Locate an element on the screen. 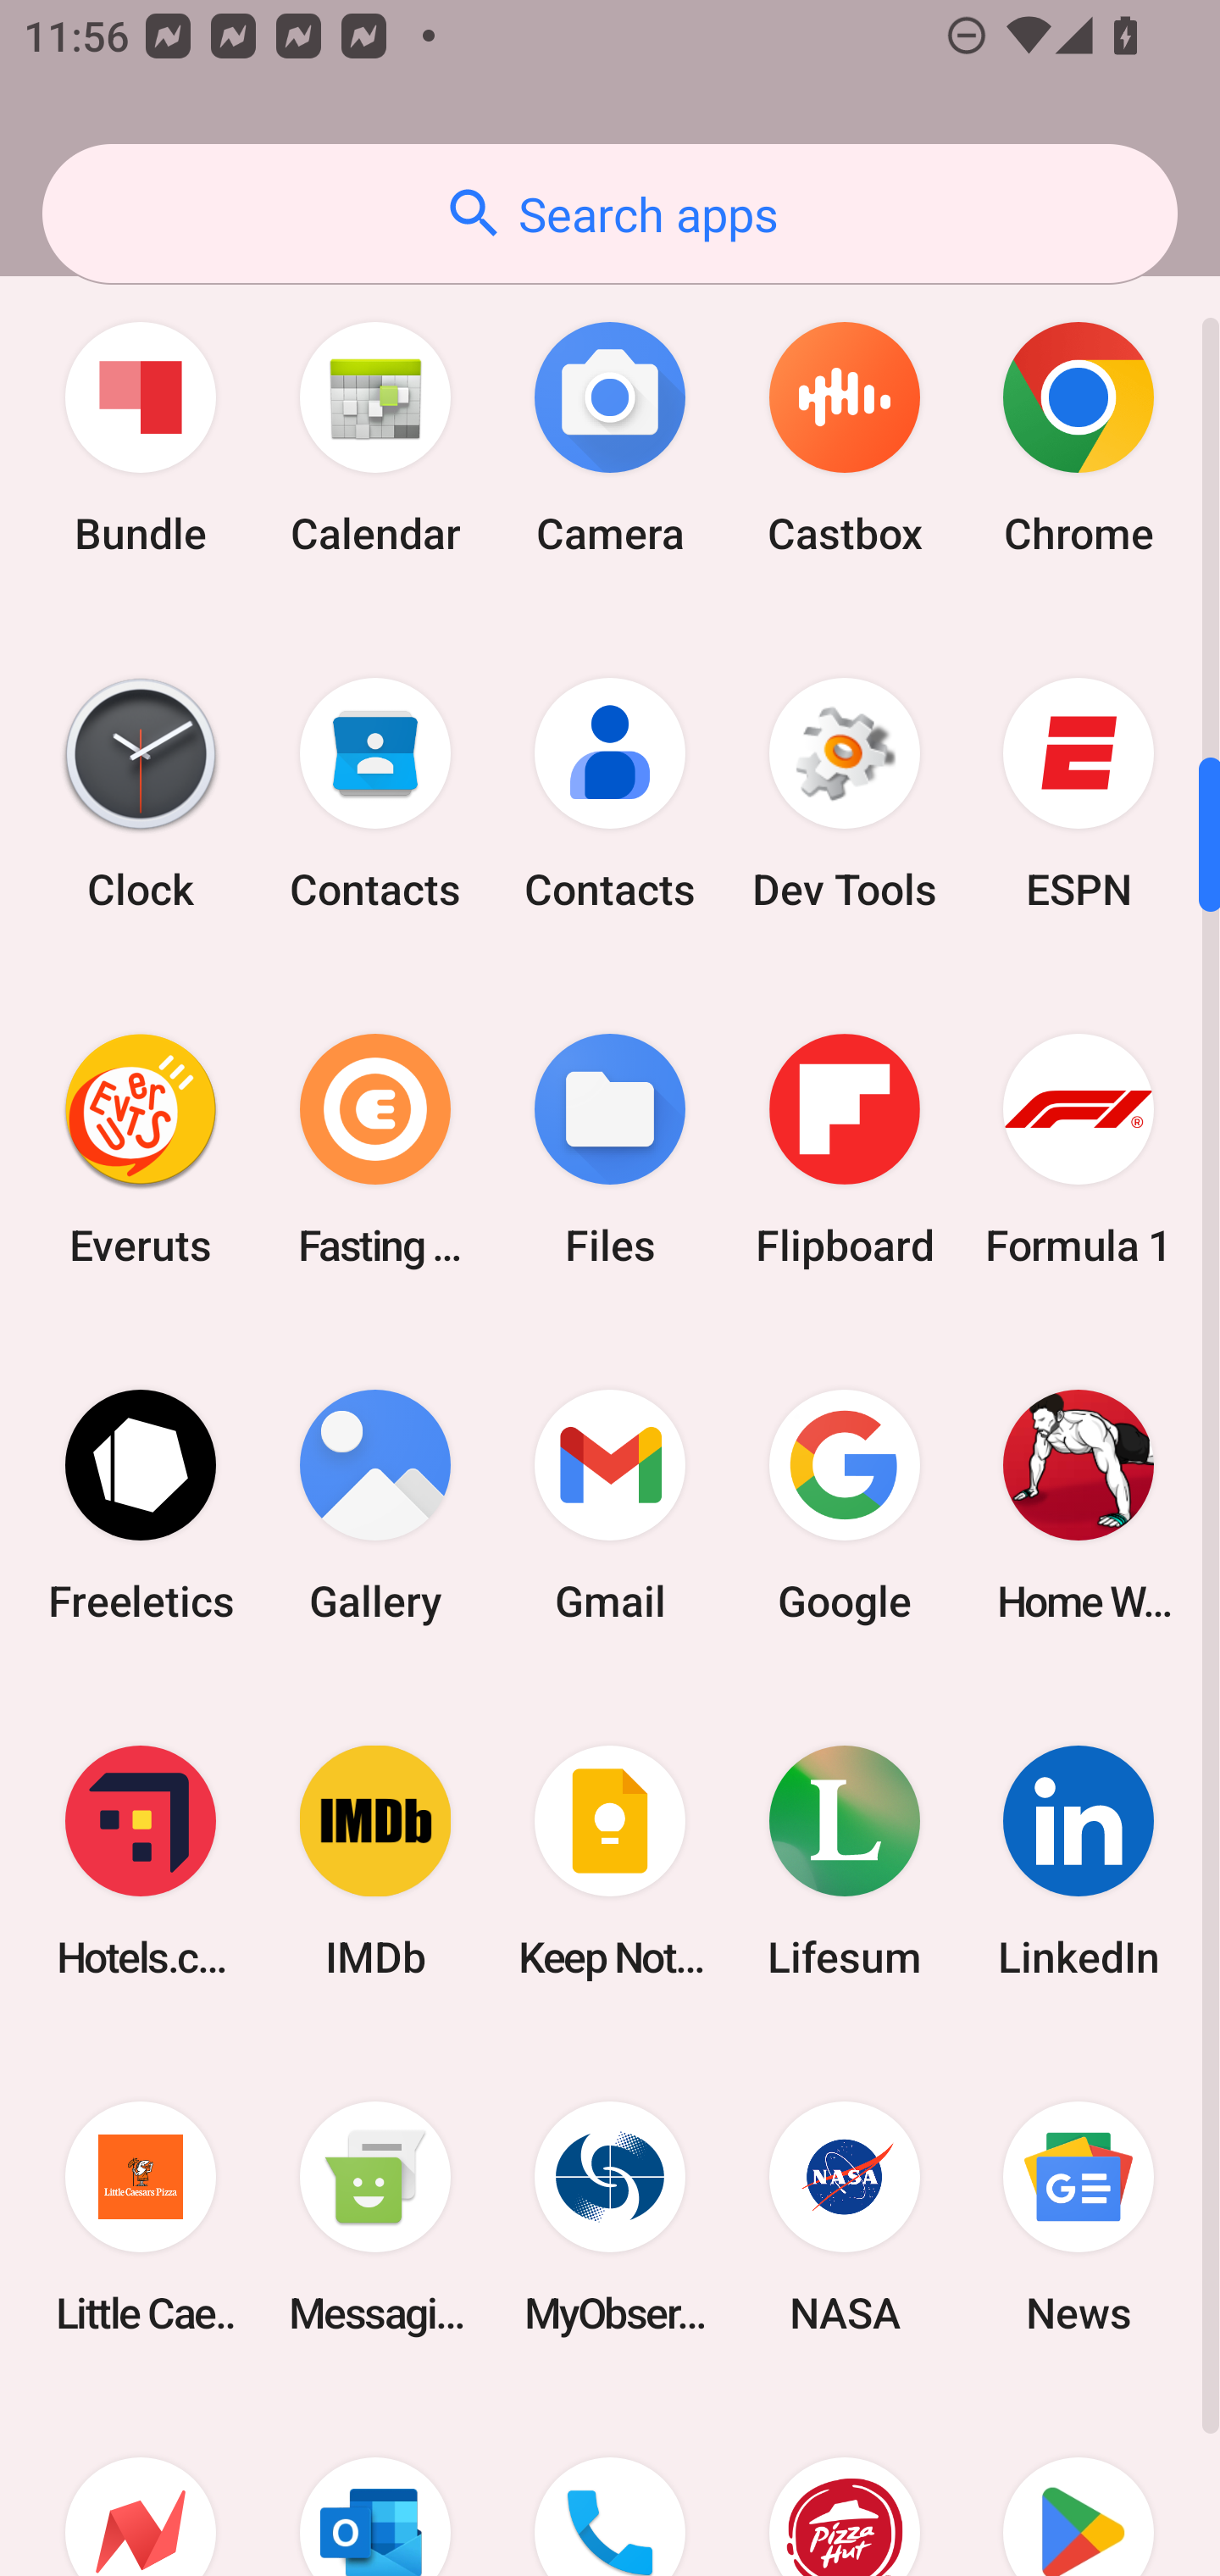  Bundle is located at coordinates (141, 437).